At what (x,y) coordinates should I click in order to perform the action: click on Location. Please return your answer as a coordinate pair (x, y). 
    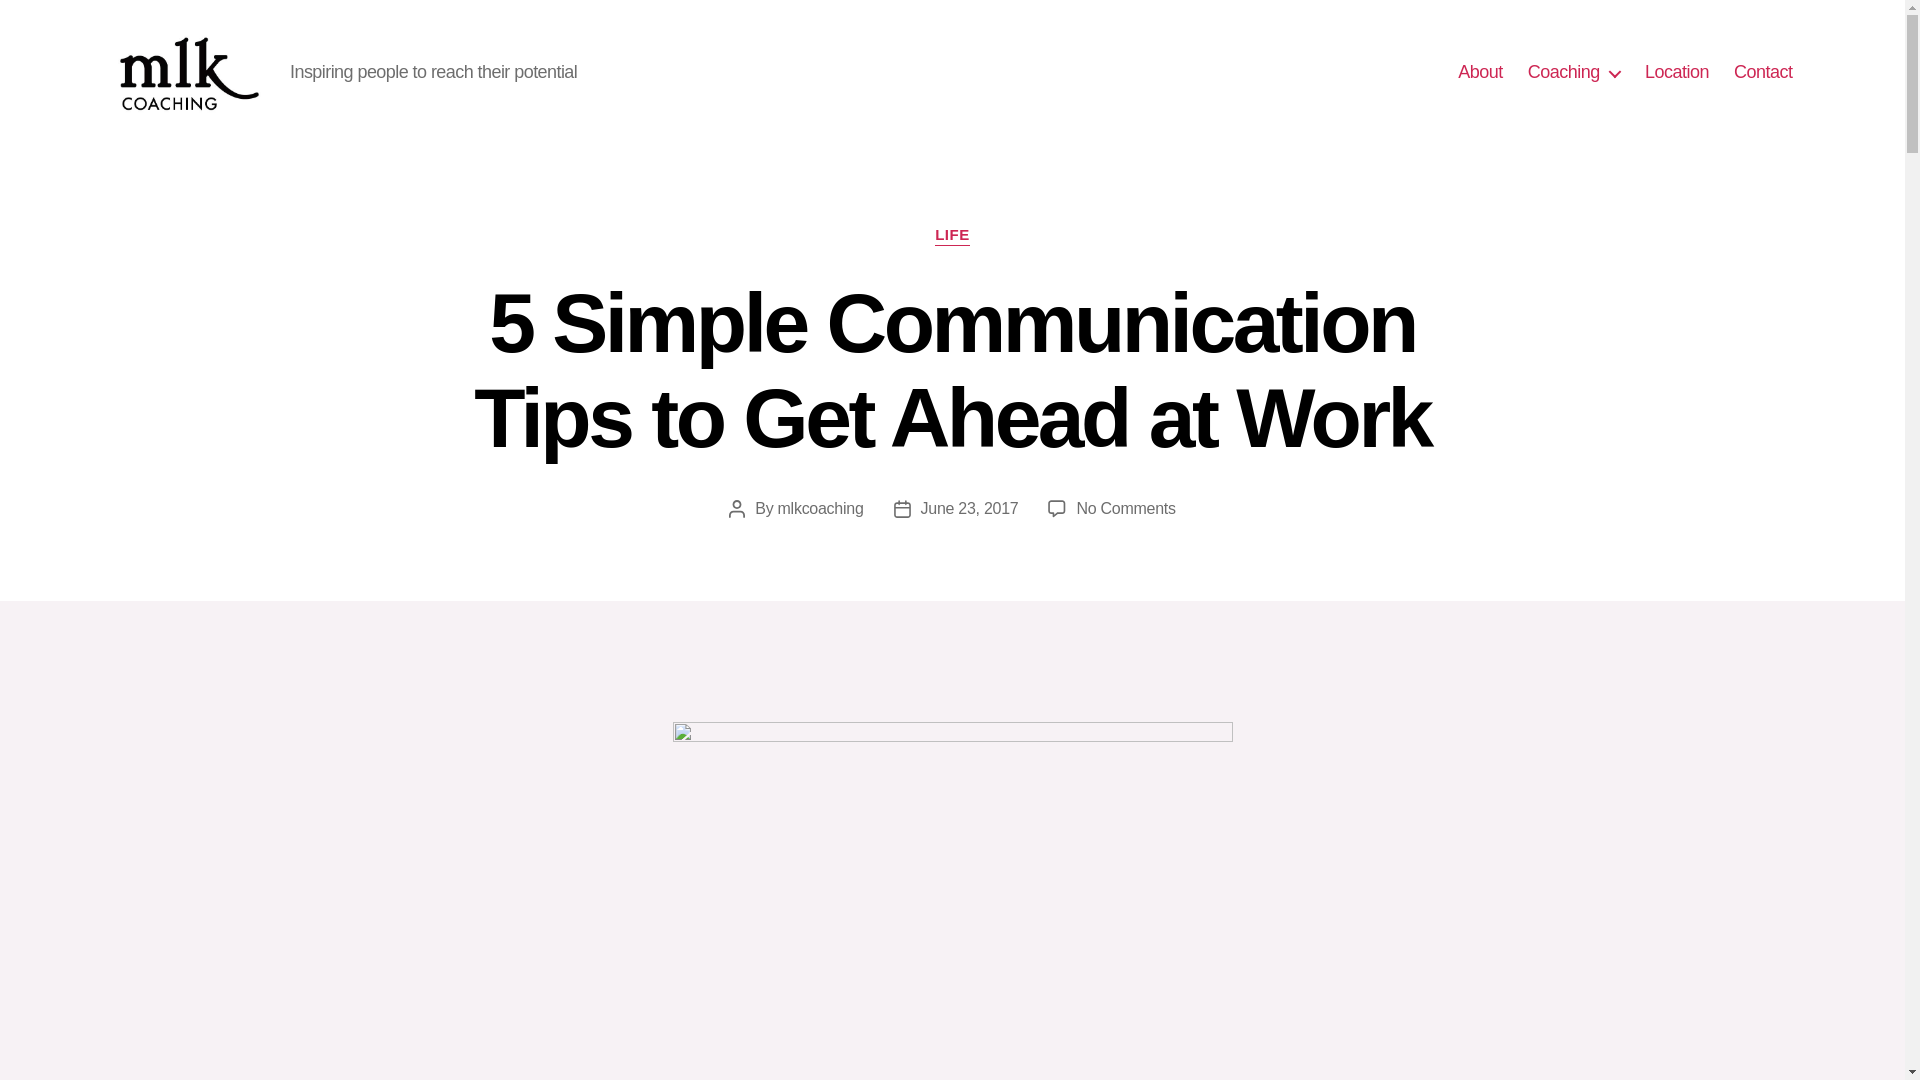
    Looking at the image, I should click on (1676, 72).